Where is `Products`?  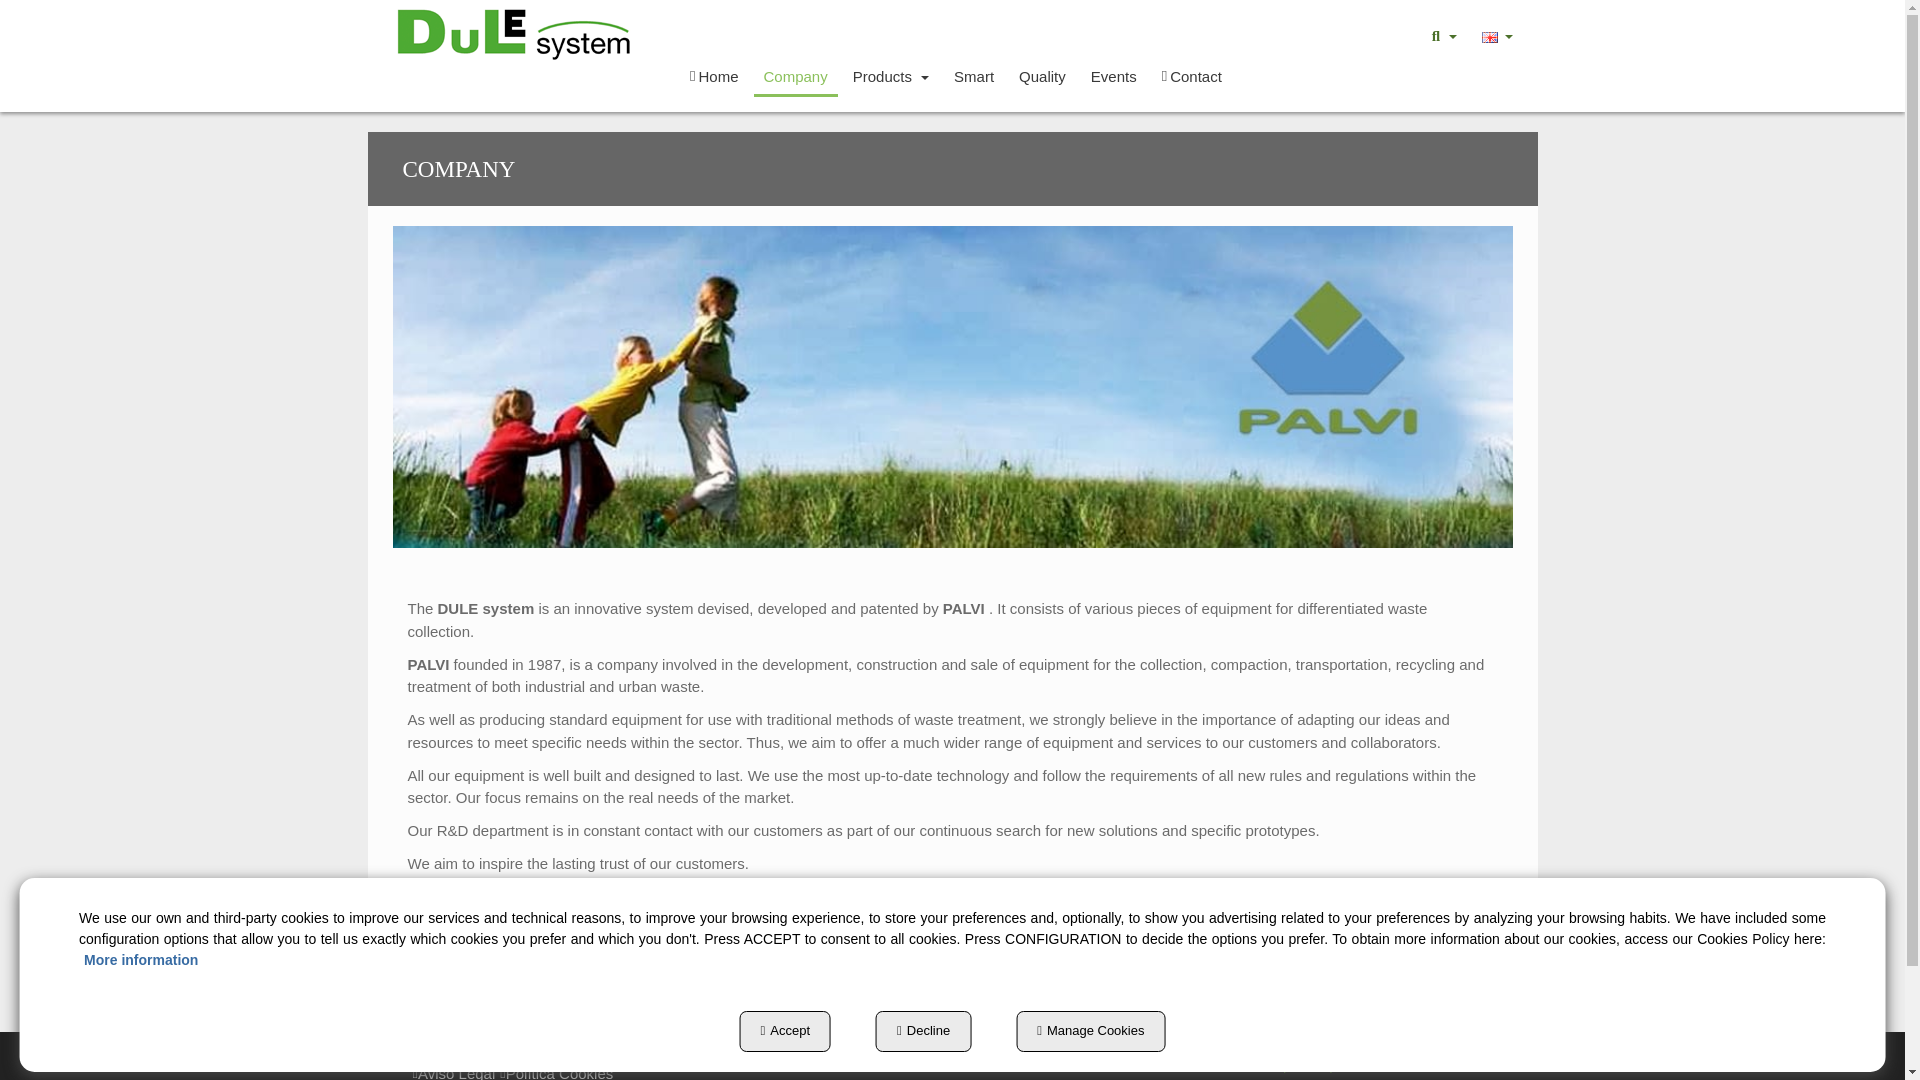 Products is located at coordinates (890, 76).